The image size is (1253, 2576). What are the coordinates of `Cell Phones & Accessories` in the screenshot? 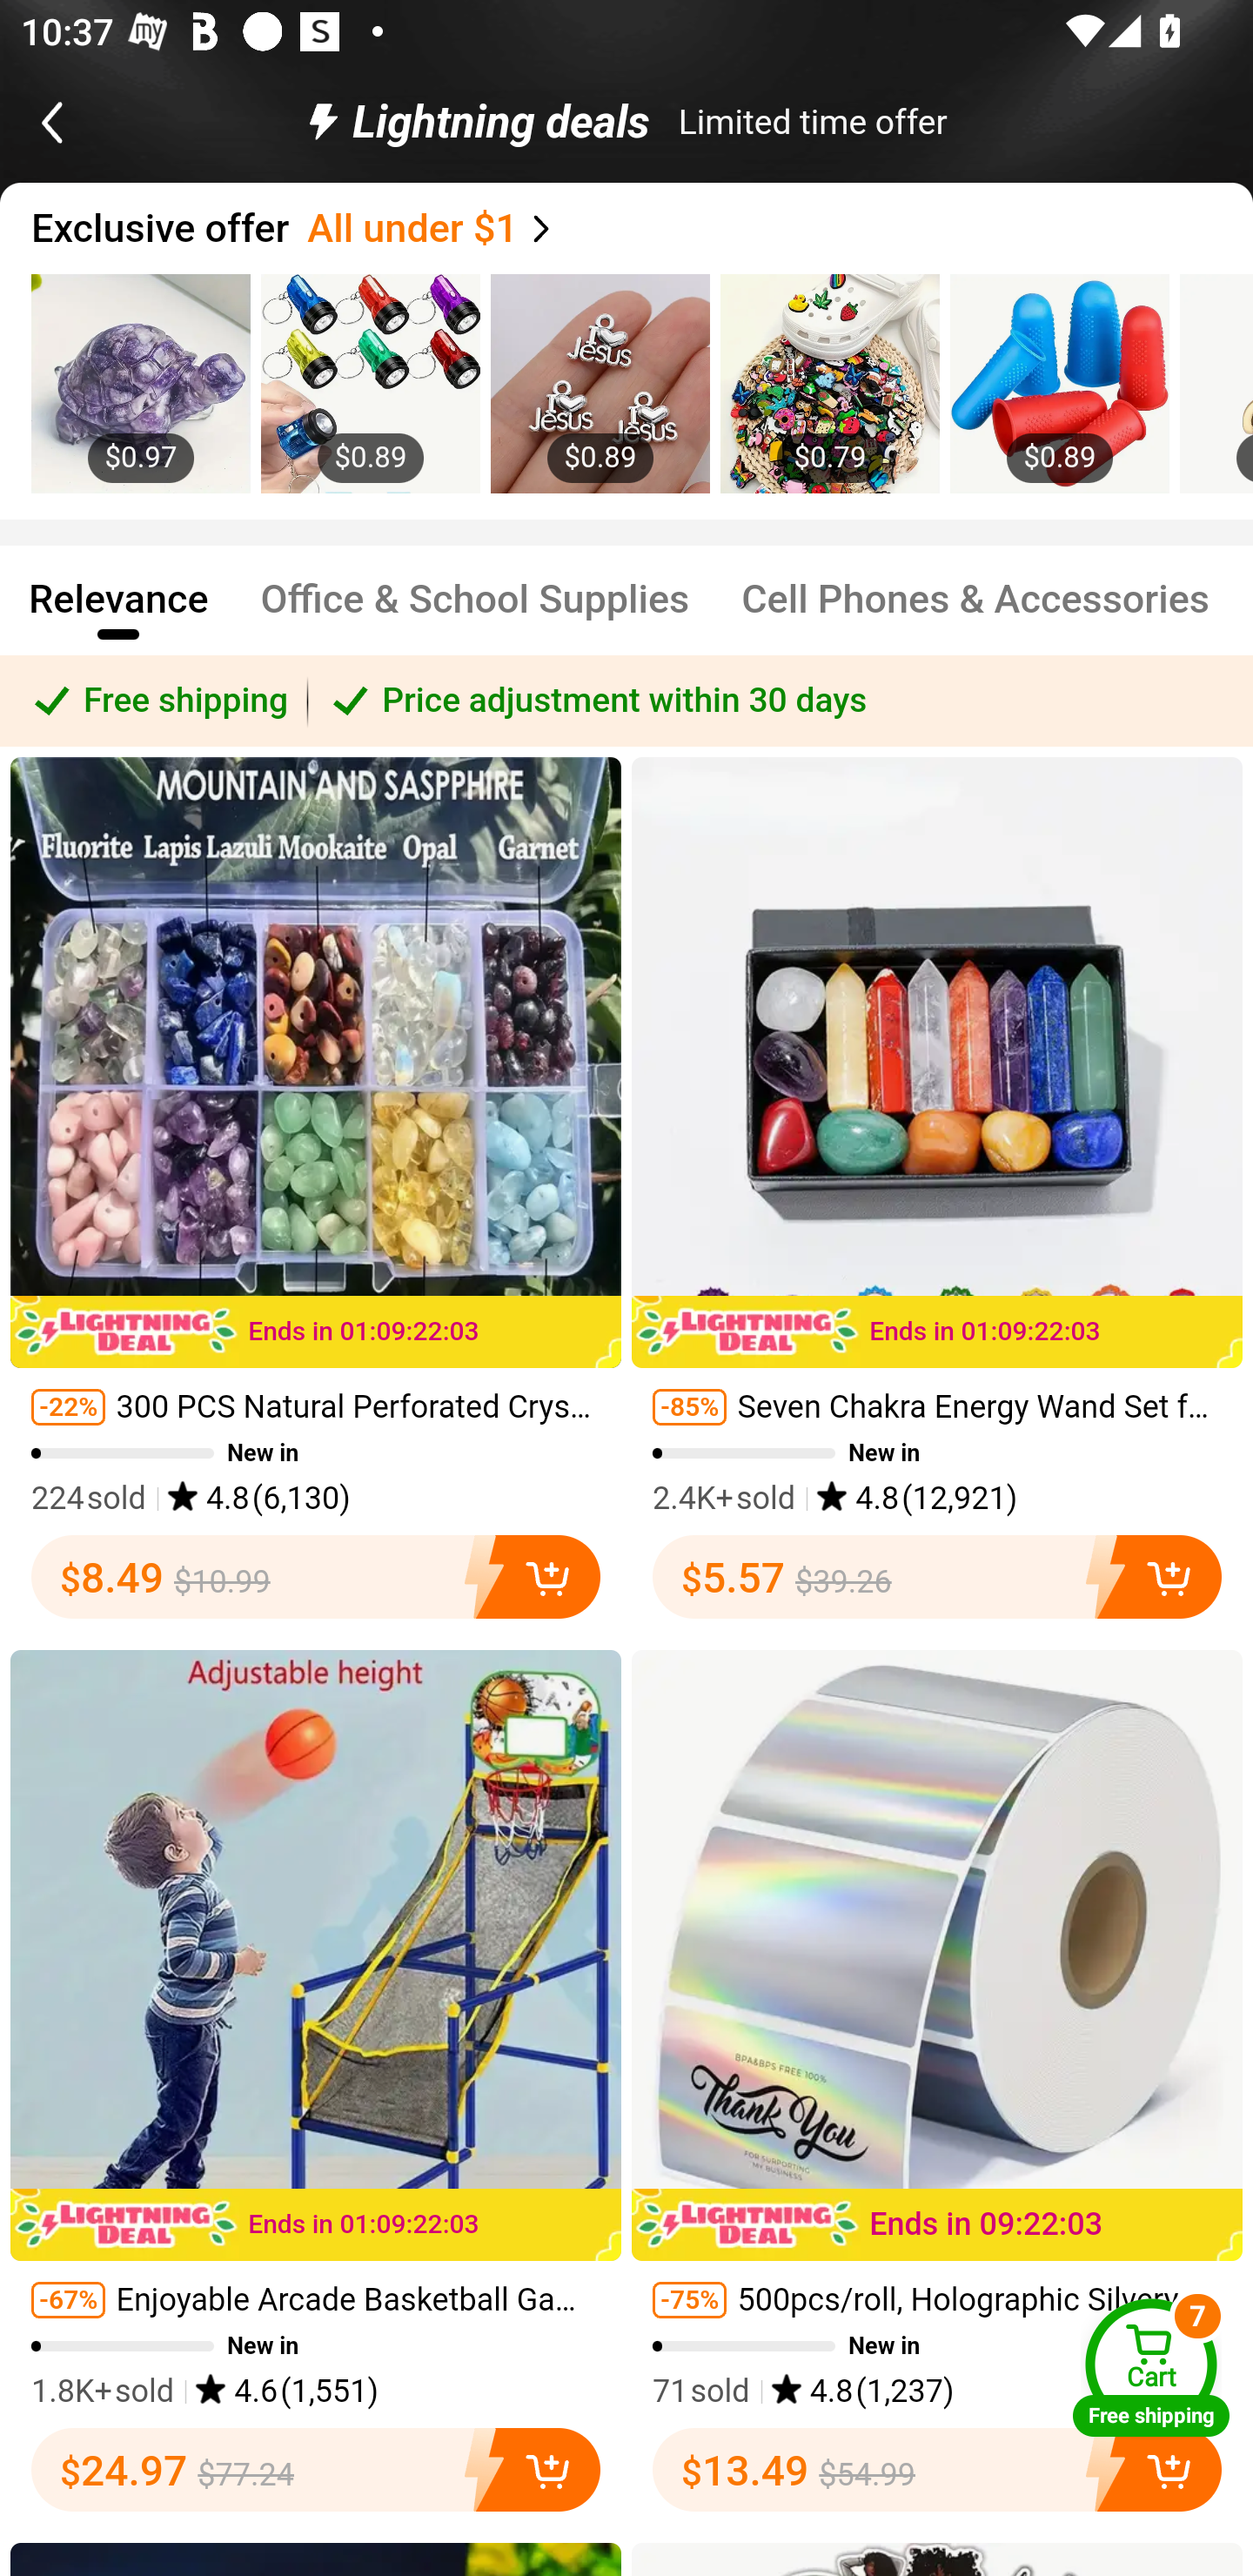 It's located at (976, 613).